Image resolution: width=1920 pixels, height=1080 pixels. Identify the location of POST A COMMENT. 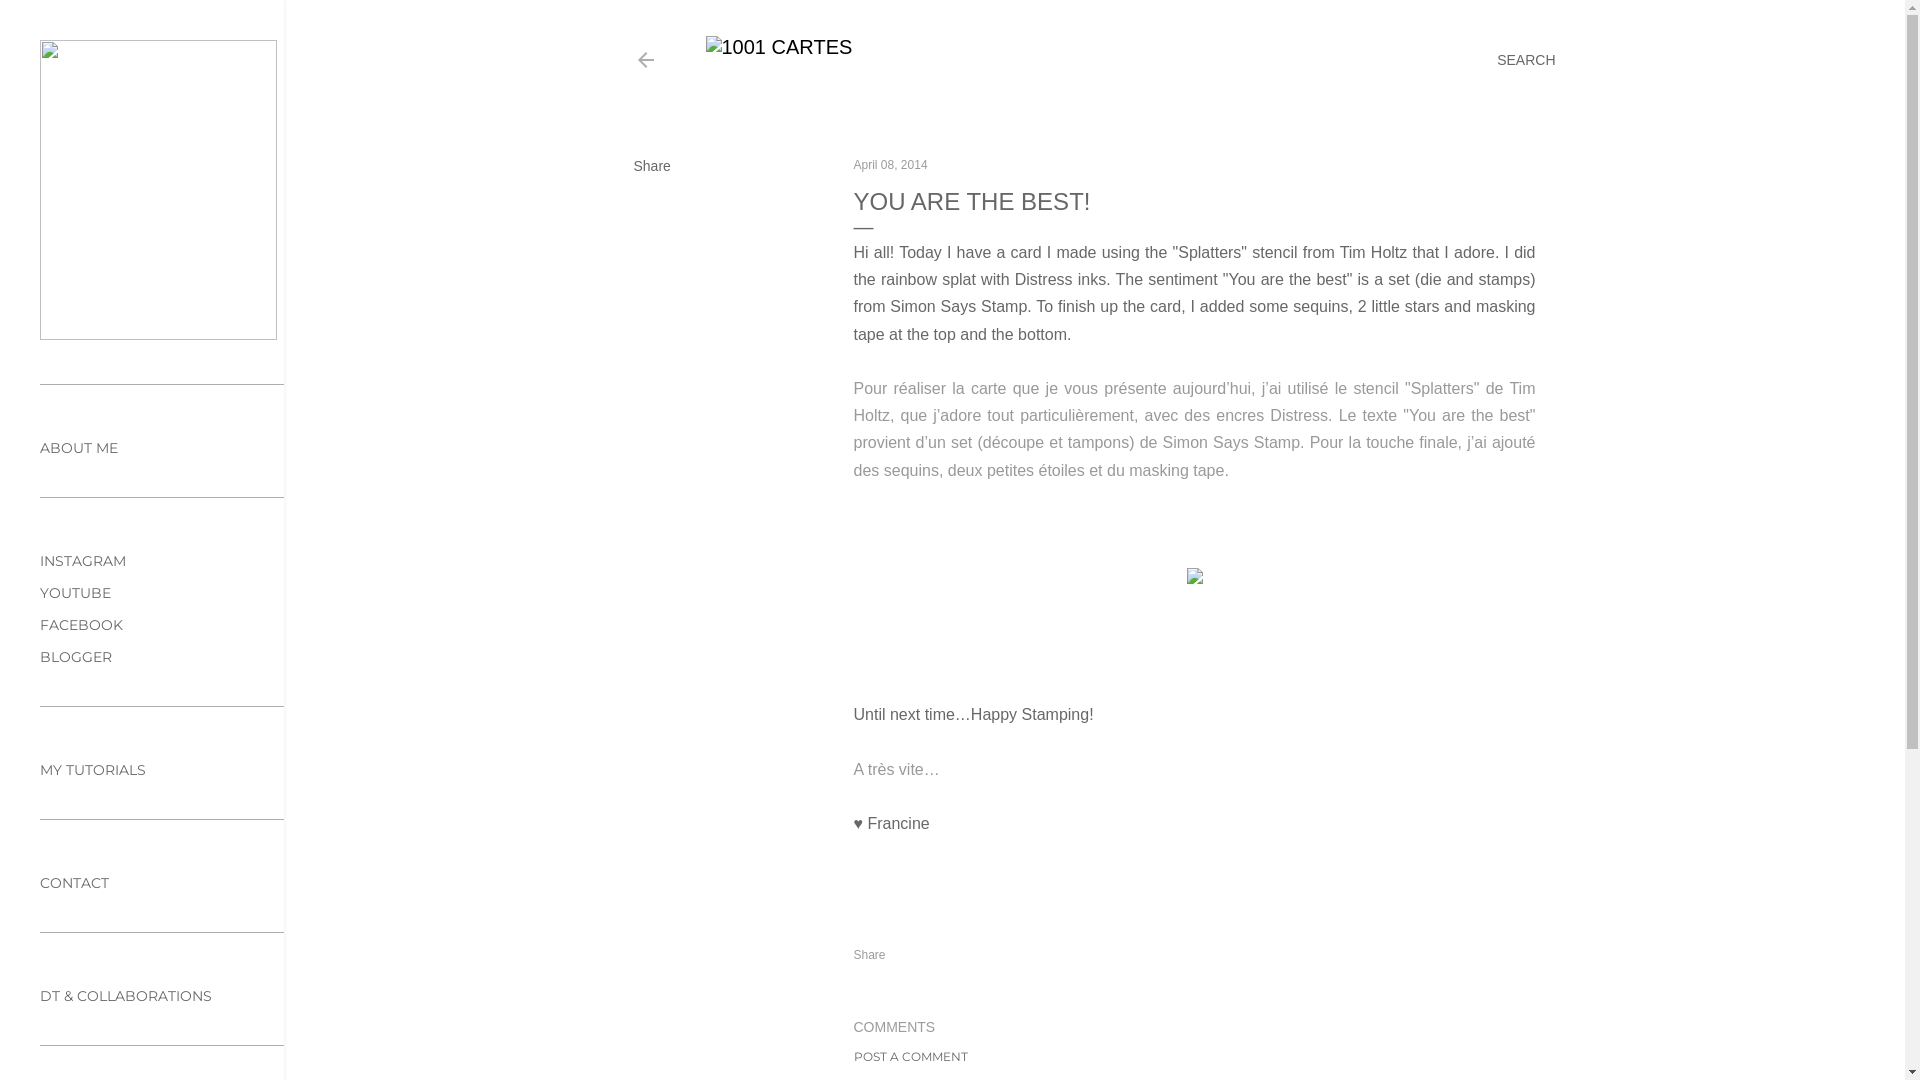
(911, 1056).